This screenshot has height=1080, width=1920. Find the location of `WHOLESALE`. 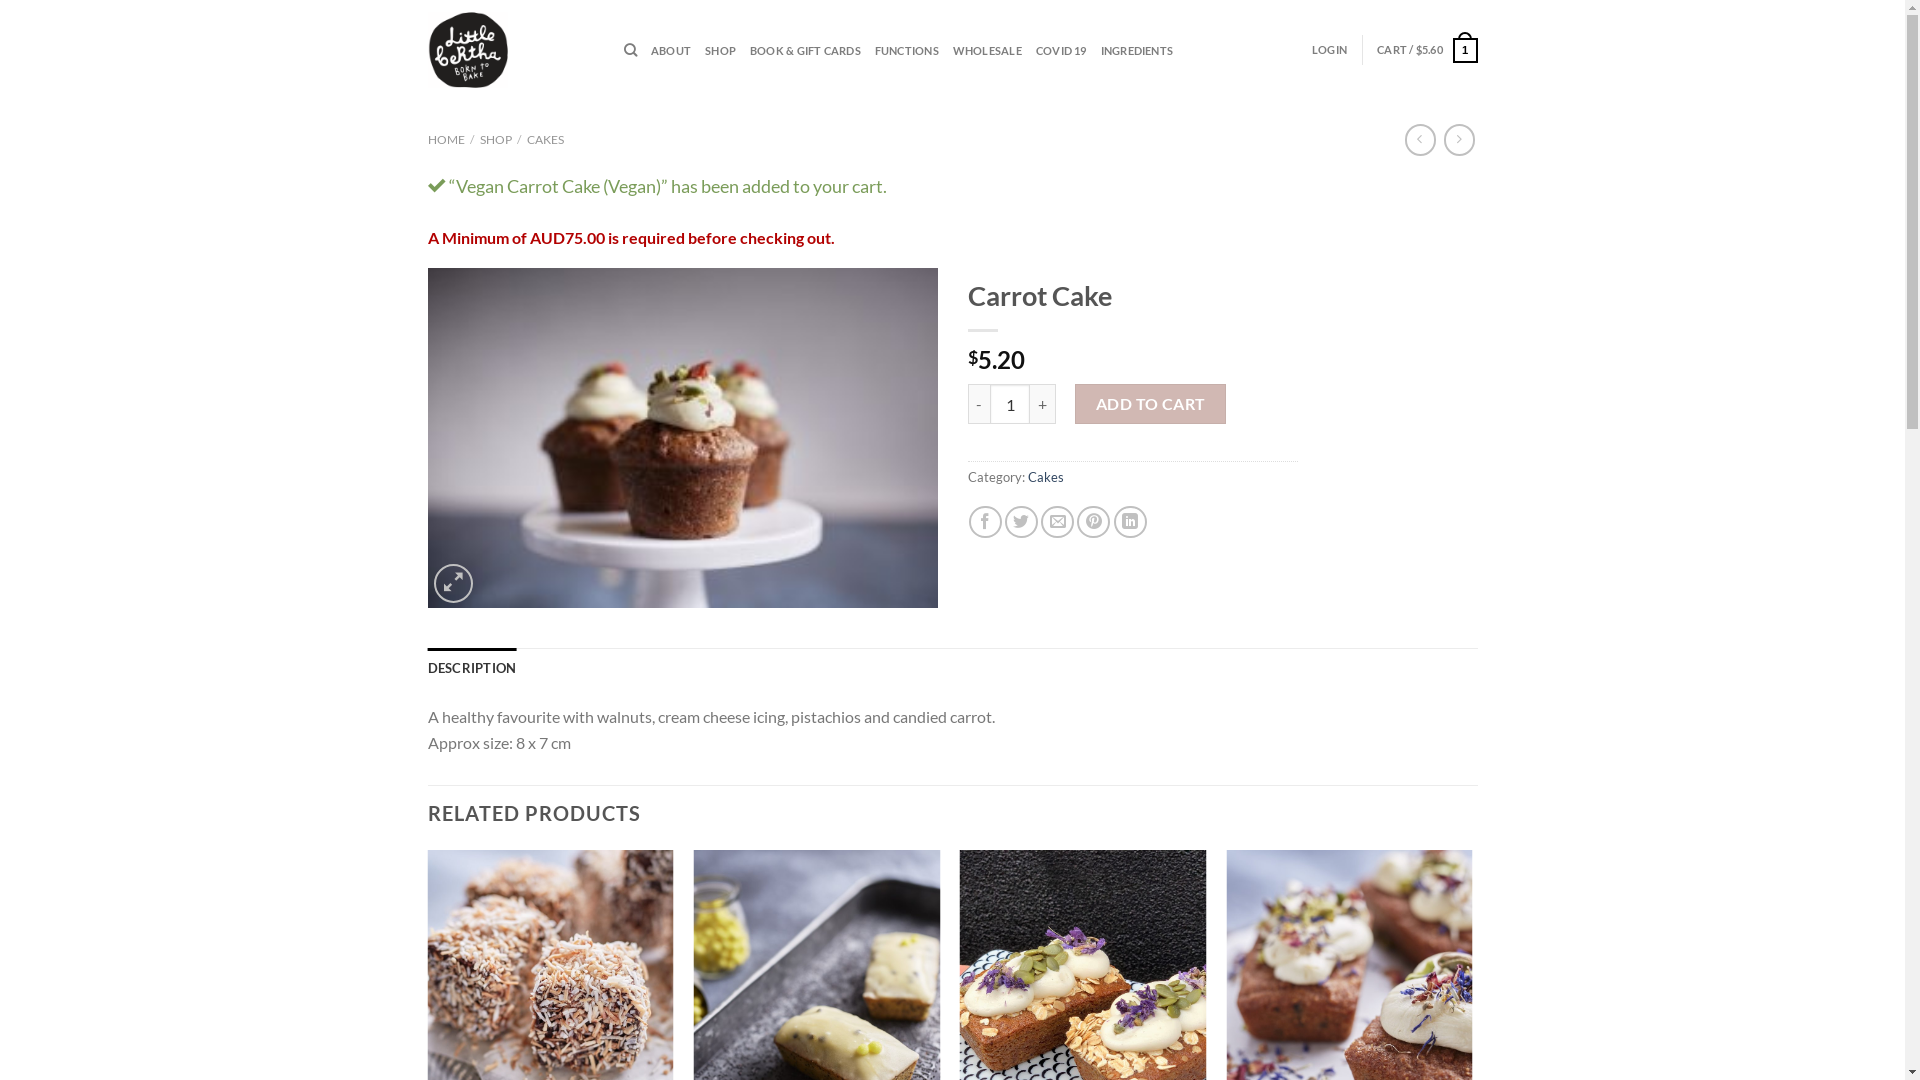

WHOLESALE is located at coordinates (988, 51).